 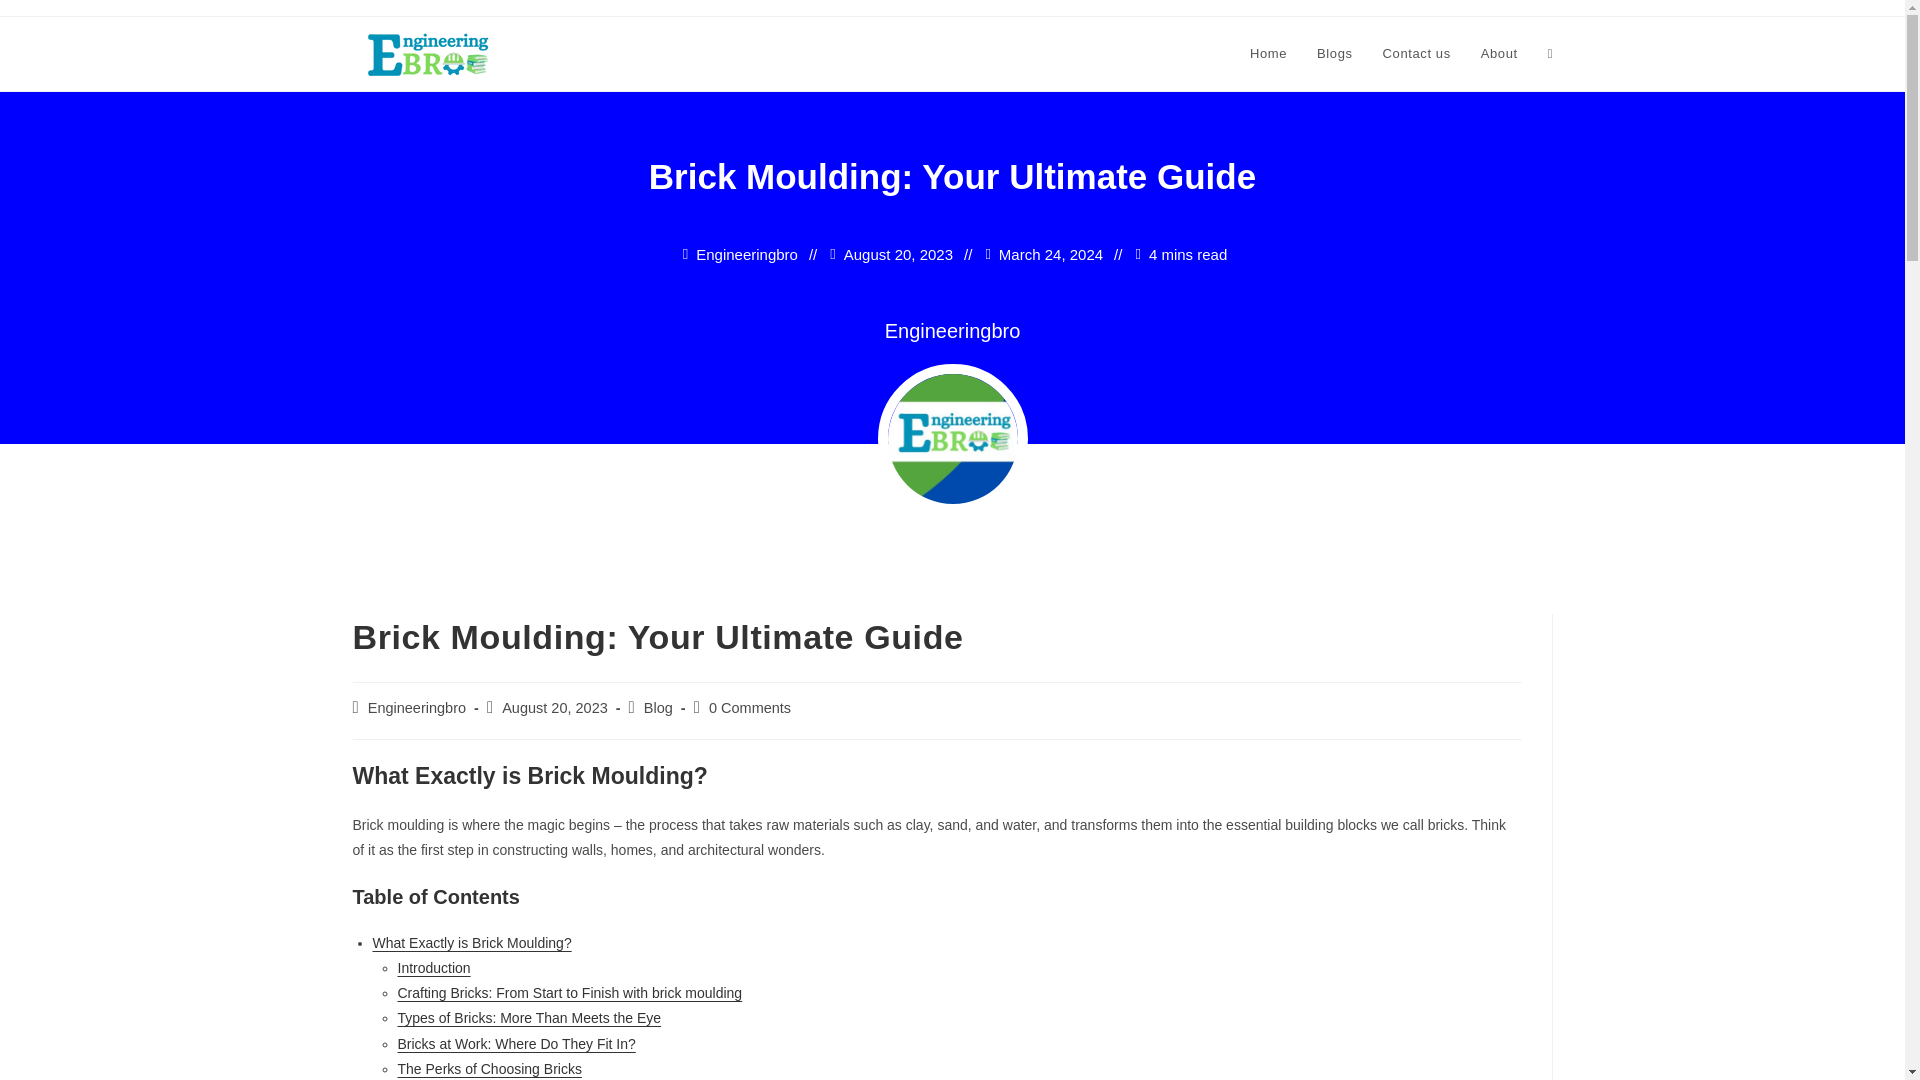 What do you see at coordinates (570, 992) in the screenshot?
I see `Crafting Bricks: From Start to Finish with brick moulding` at bounding box center [570, 992].